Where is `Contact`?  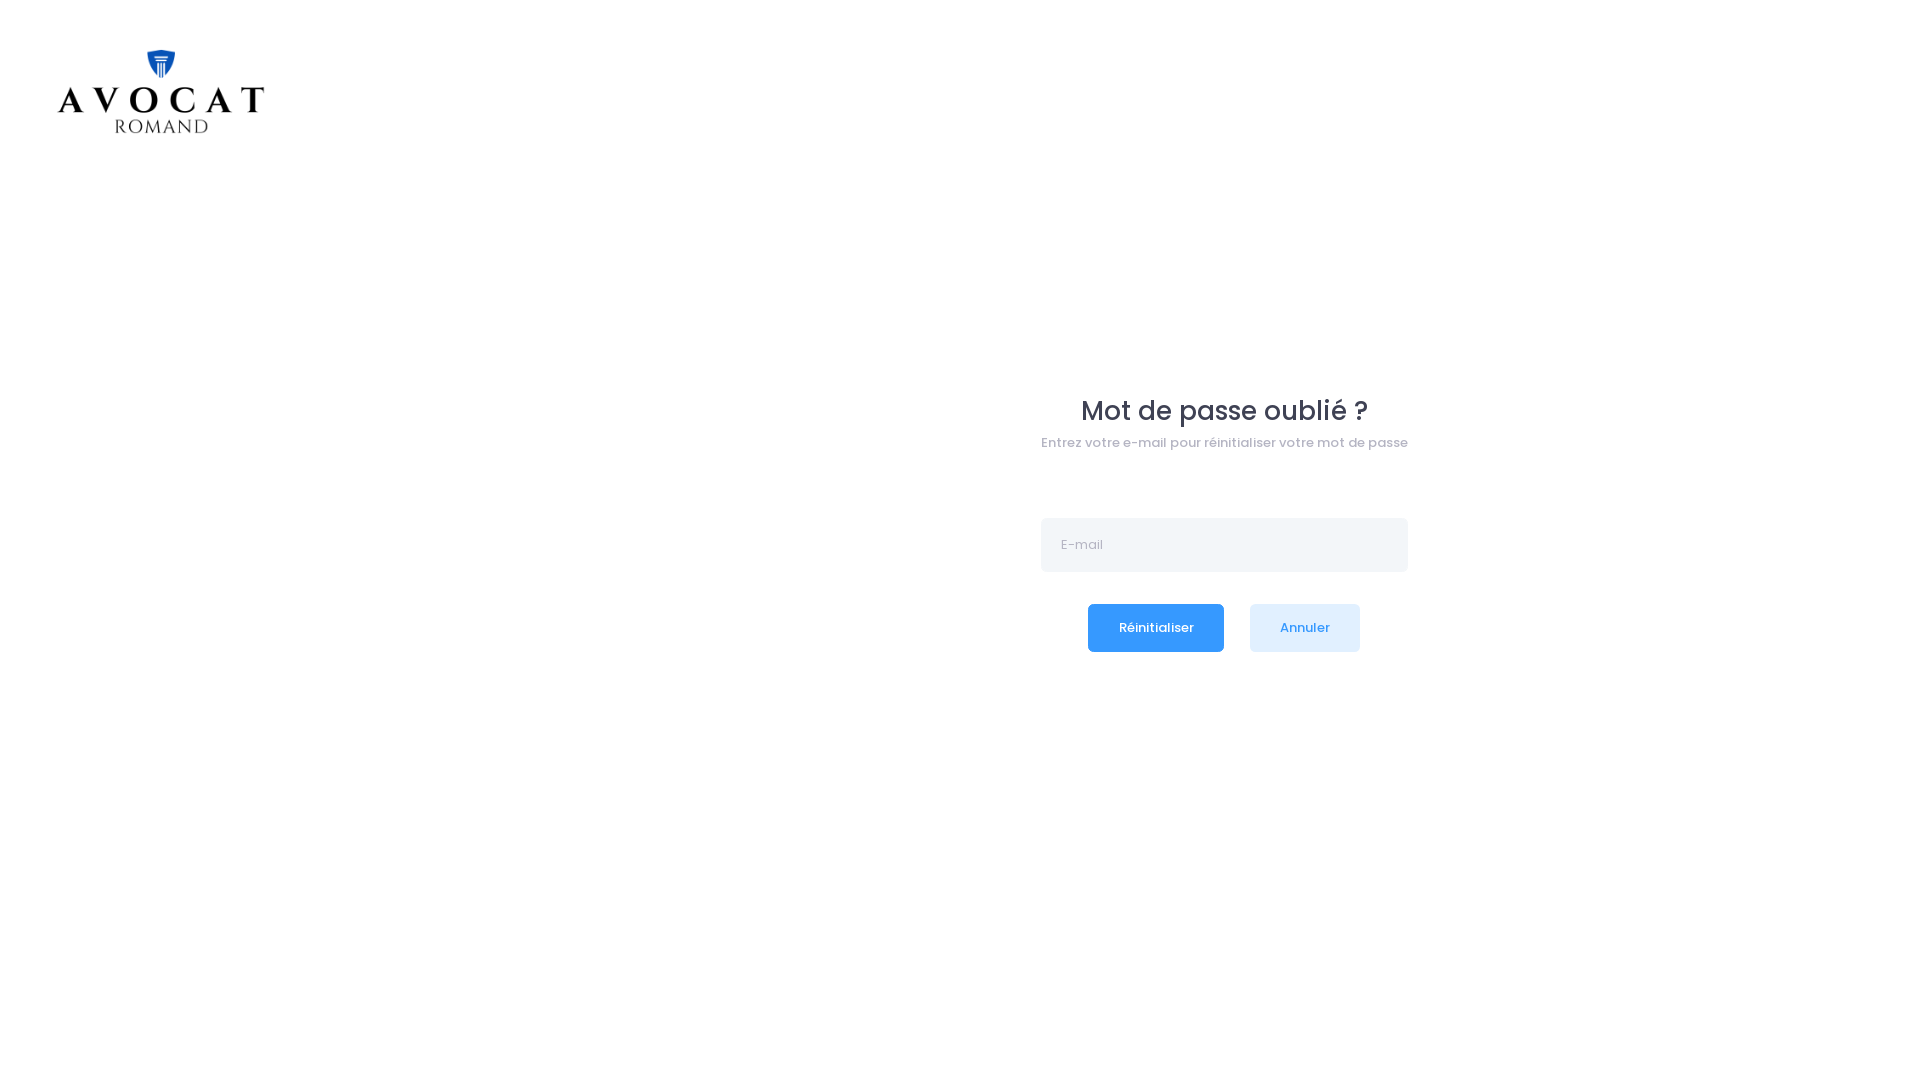 Contact is located at coordinates (470, 1038).